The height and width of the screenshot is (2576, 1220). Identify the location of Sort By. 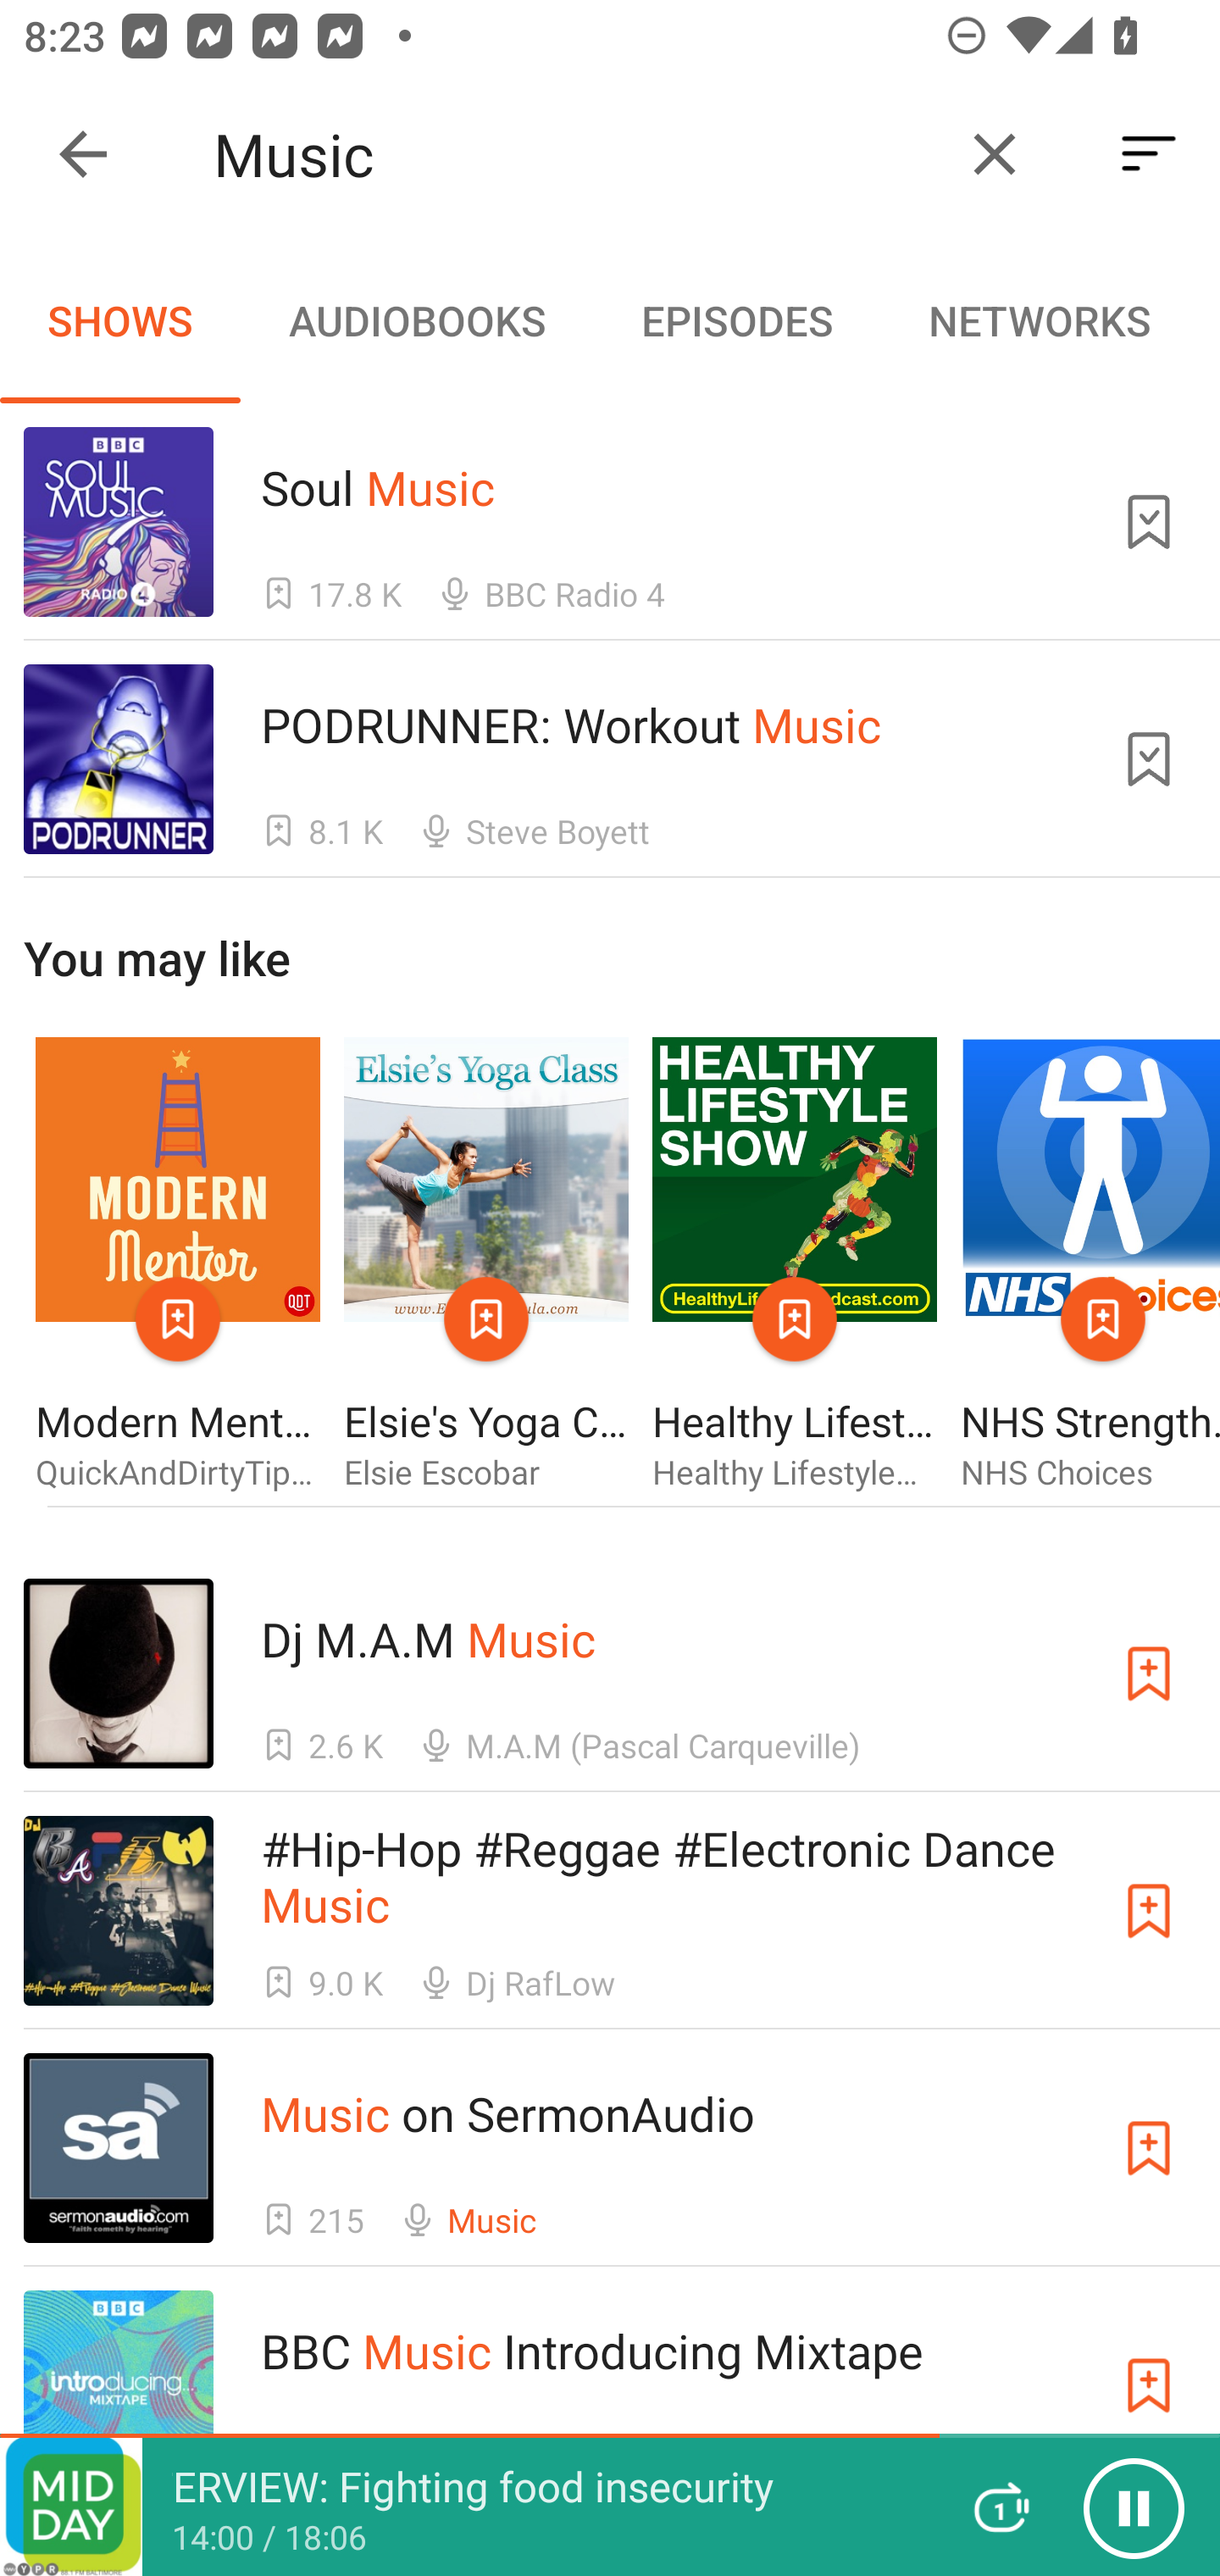
(1149, 154).